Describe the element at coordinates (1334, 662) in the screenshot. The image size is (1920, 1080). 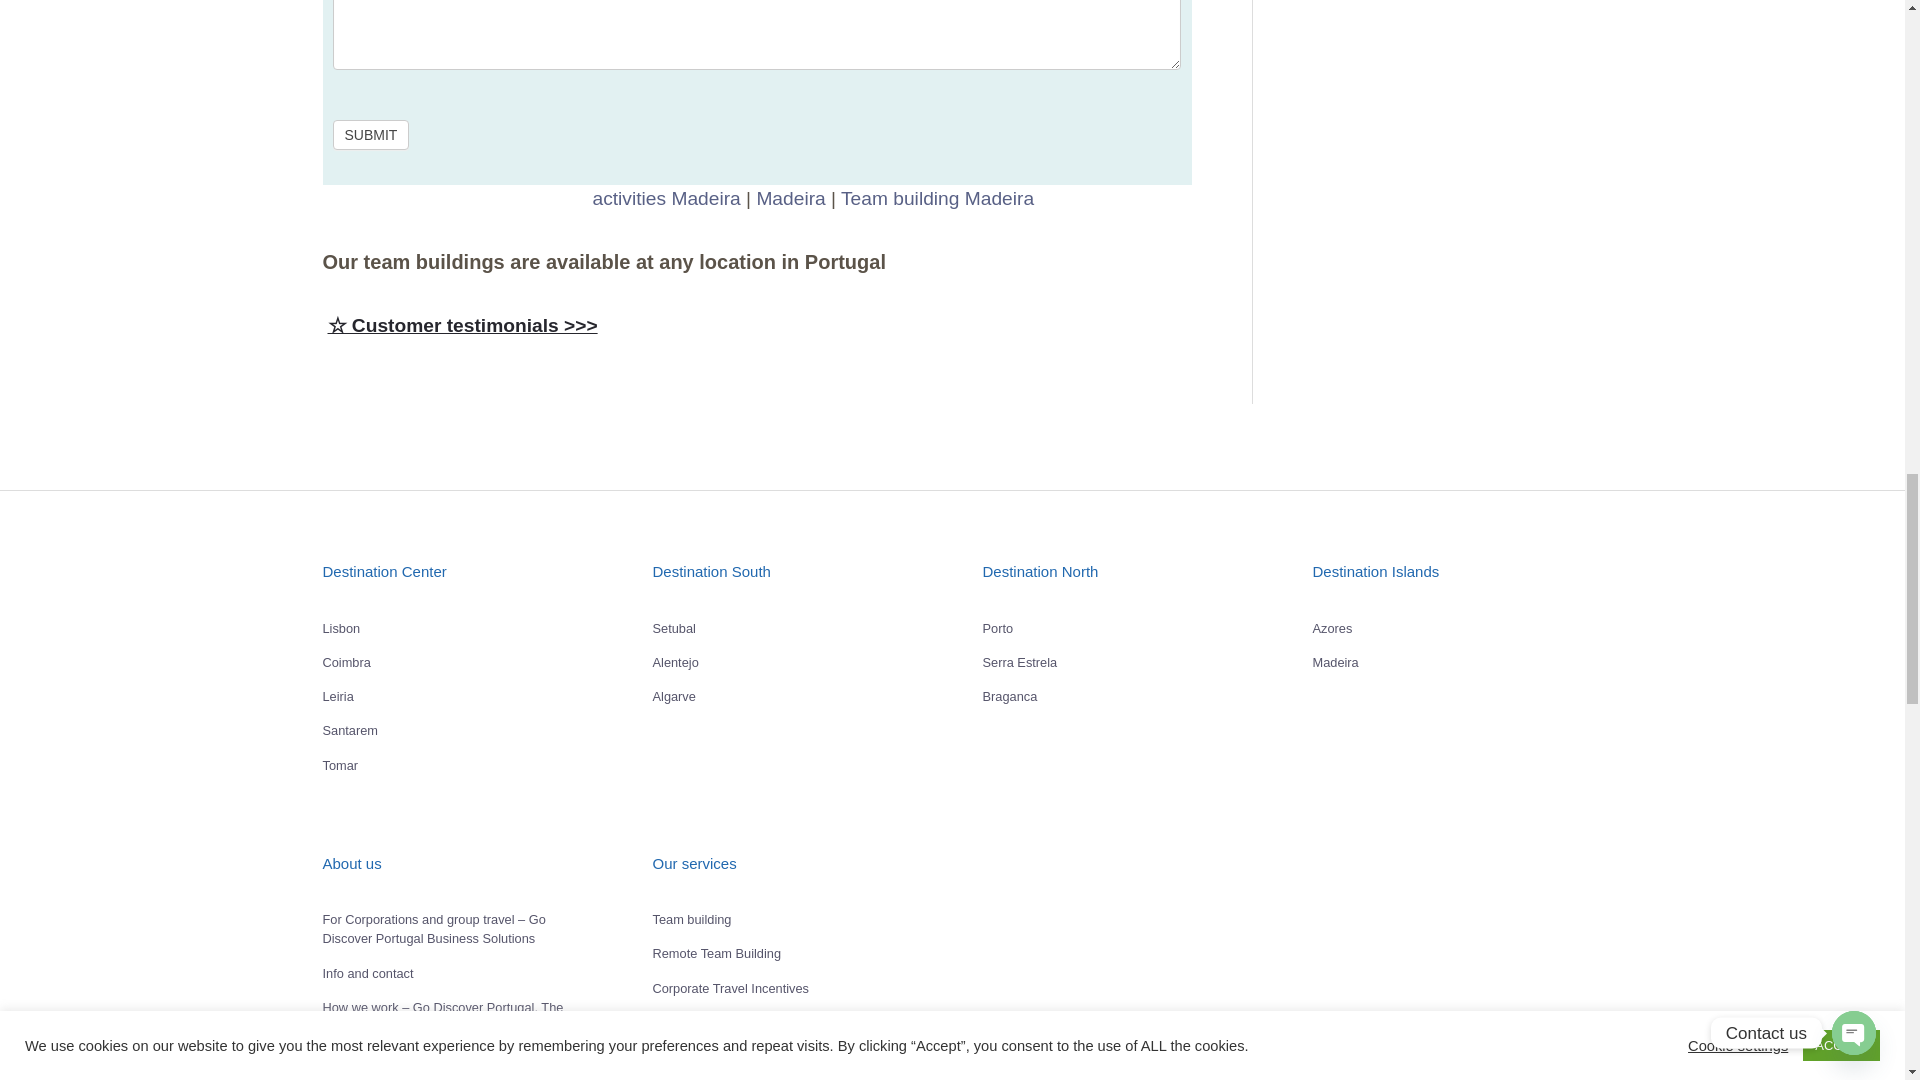
I see `Madeira` at that location.